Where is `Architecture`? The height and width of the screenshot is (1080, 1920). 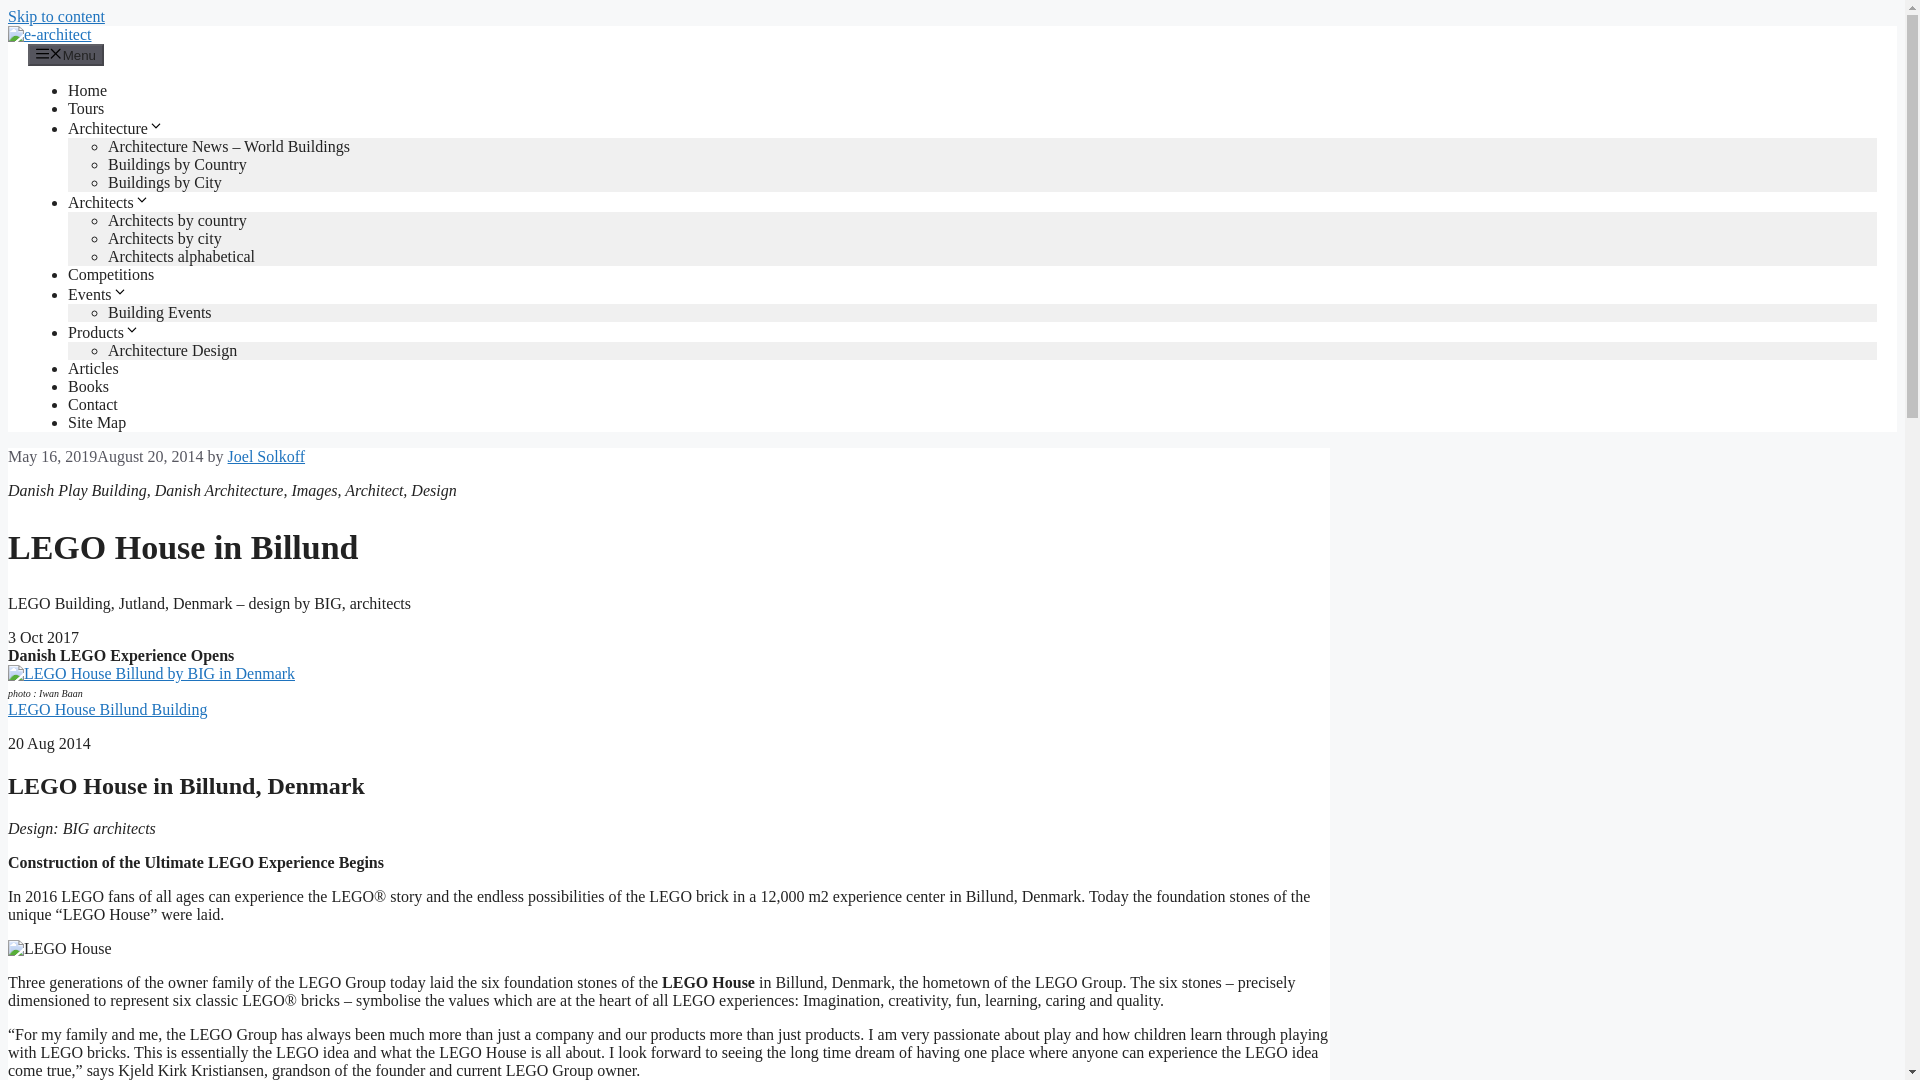 Architecture is located at coordinates (115, 128).